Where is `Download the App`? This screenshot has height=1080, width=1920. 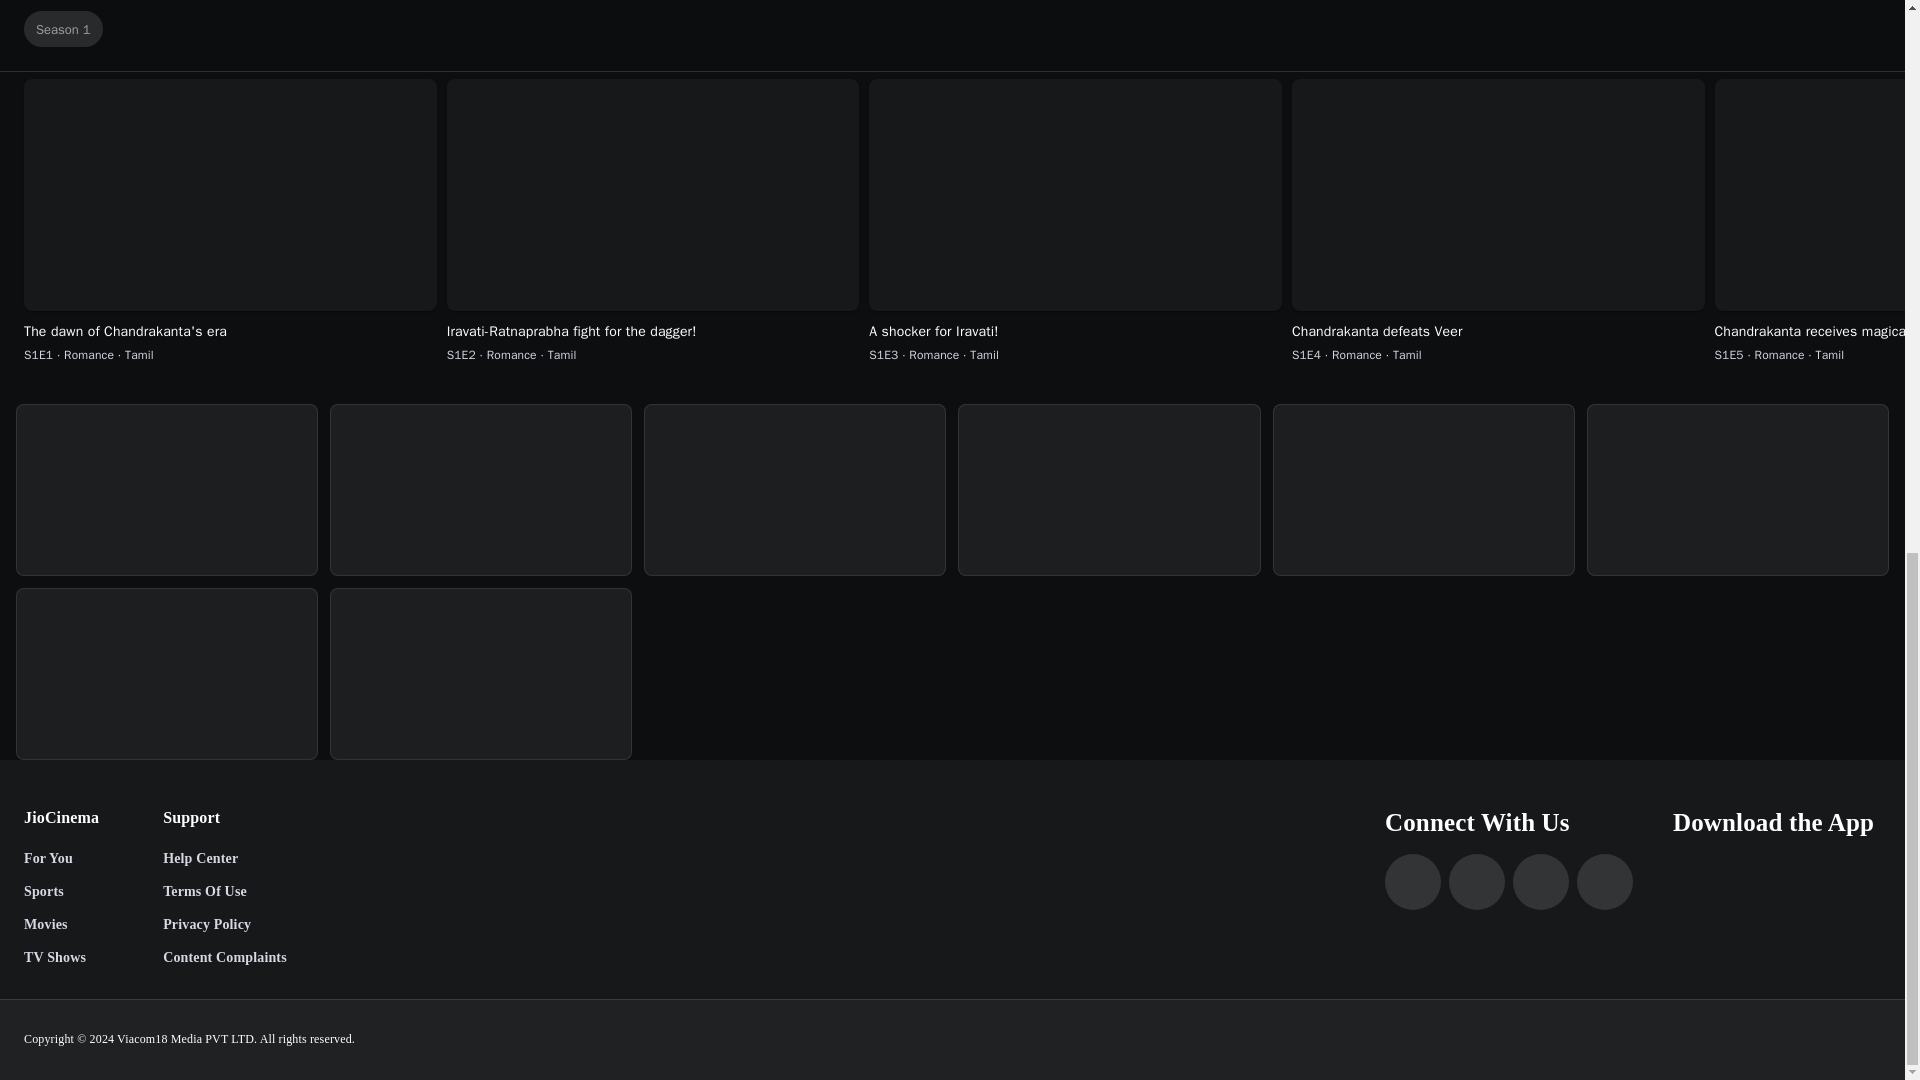
Download the App is located at coordinates (1776, 822).